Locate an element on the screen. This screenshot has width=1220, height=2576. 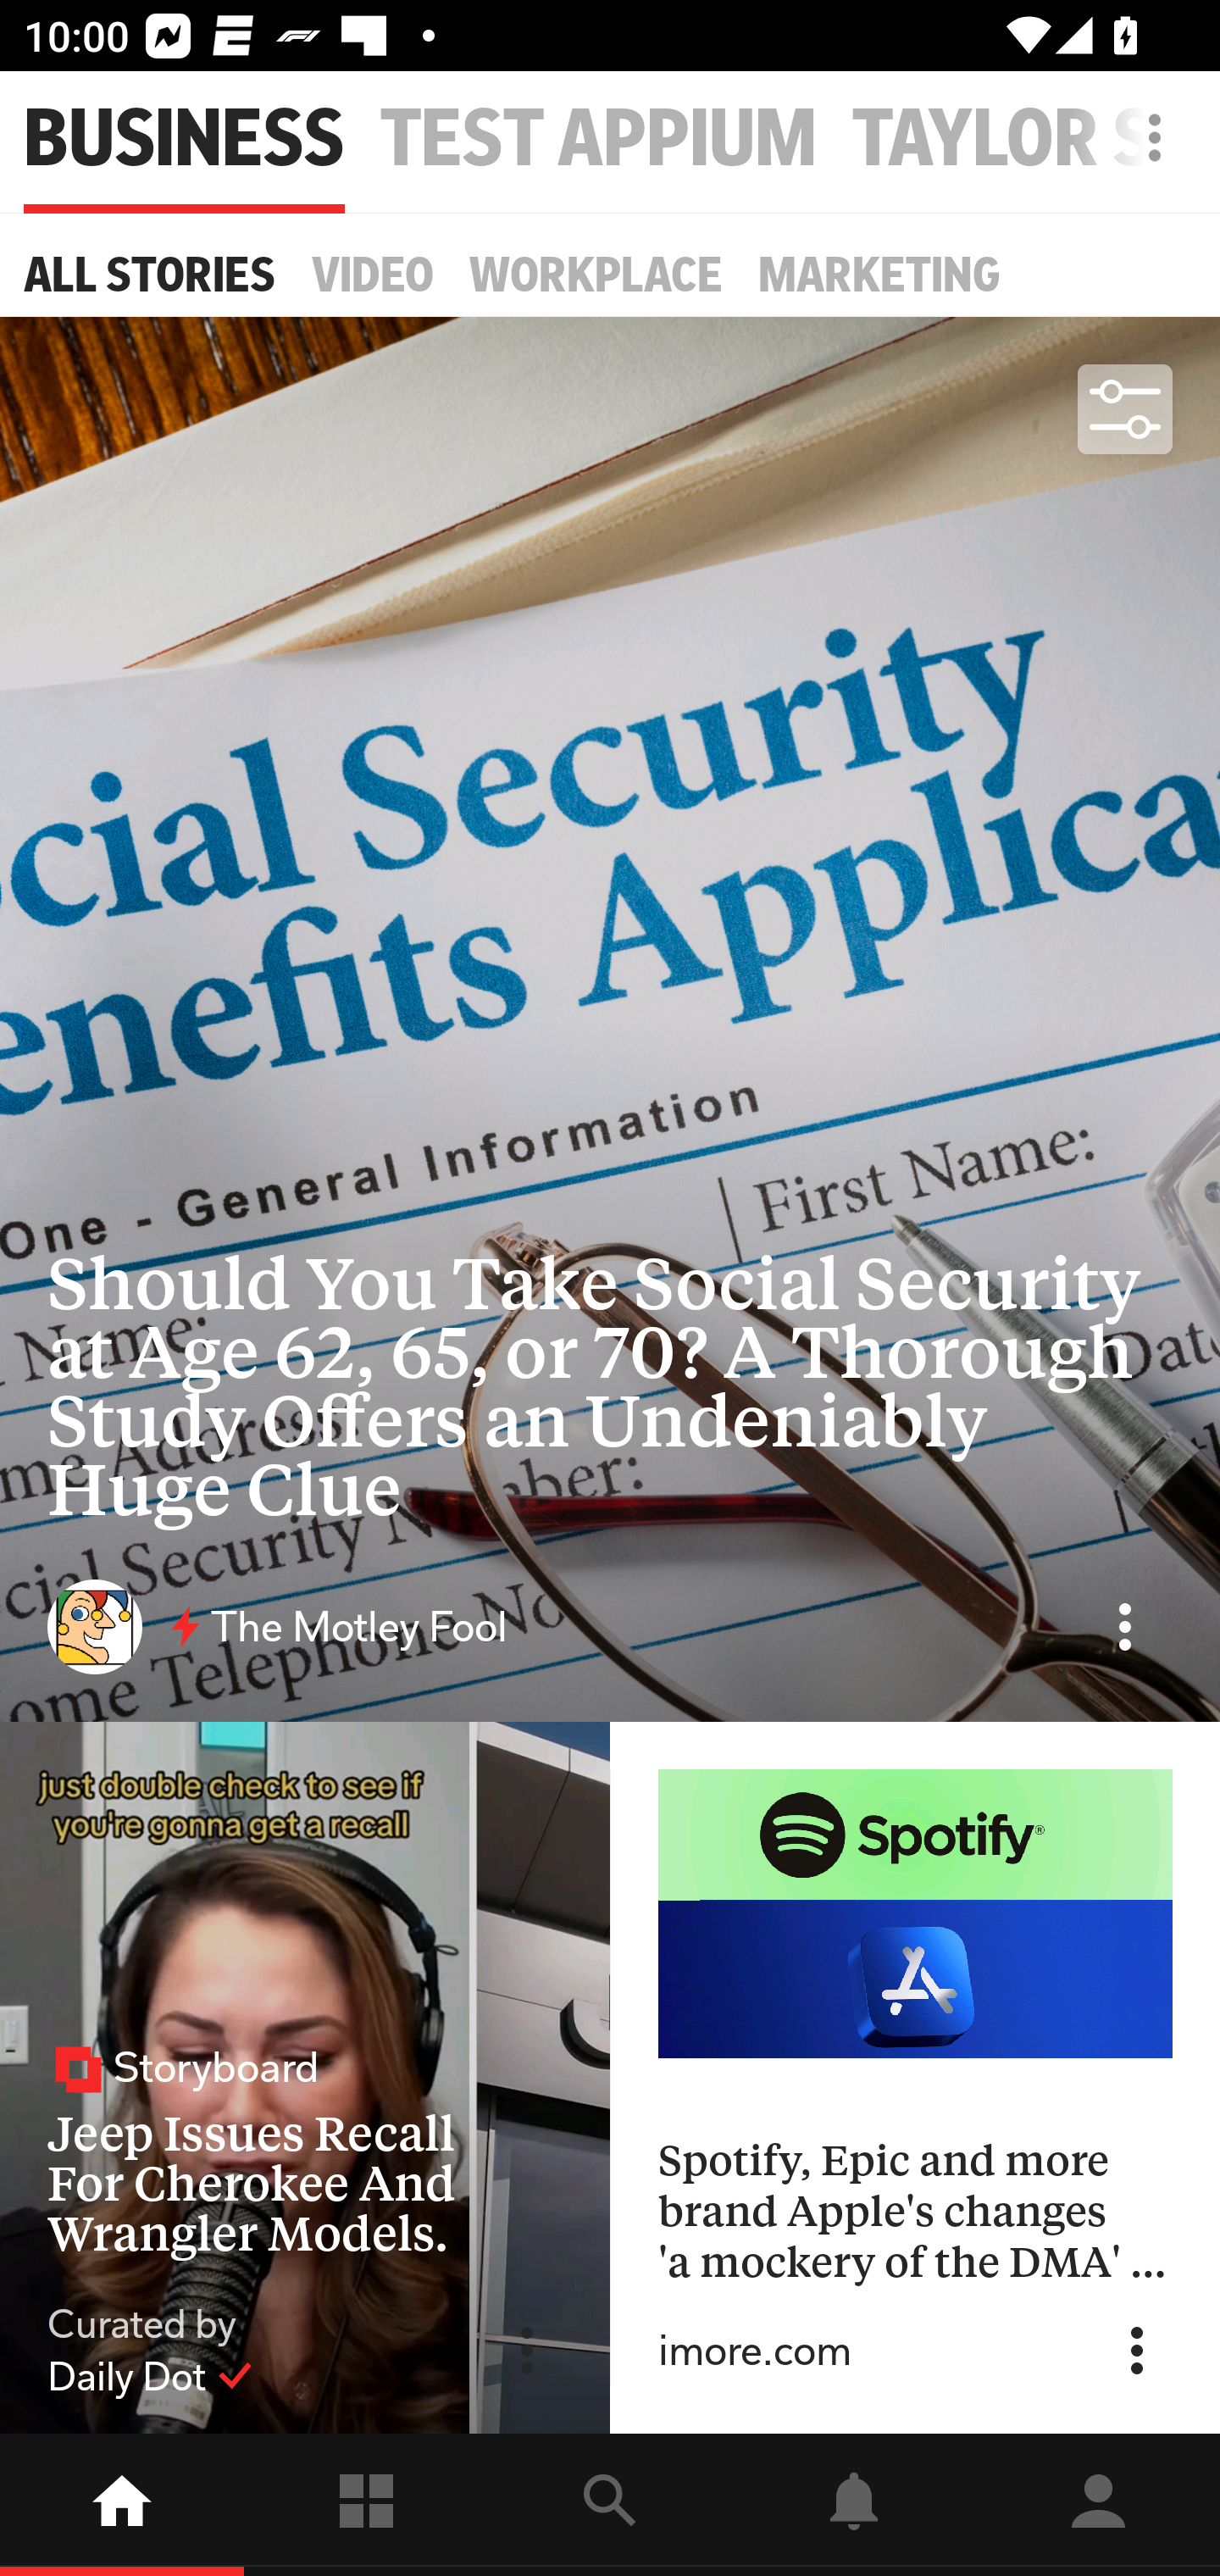
TAYLOR SWIFT  is located at coordinates (1036, 139).